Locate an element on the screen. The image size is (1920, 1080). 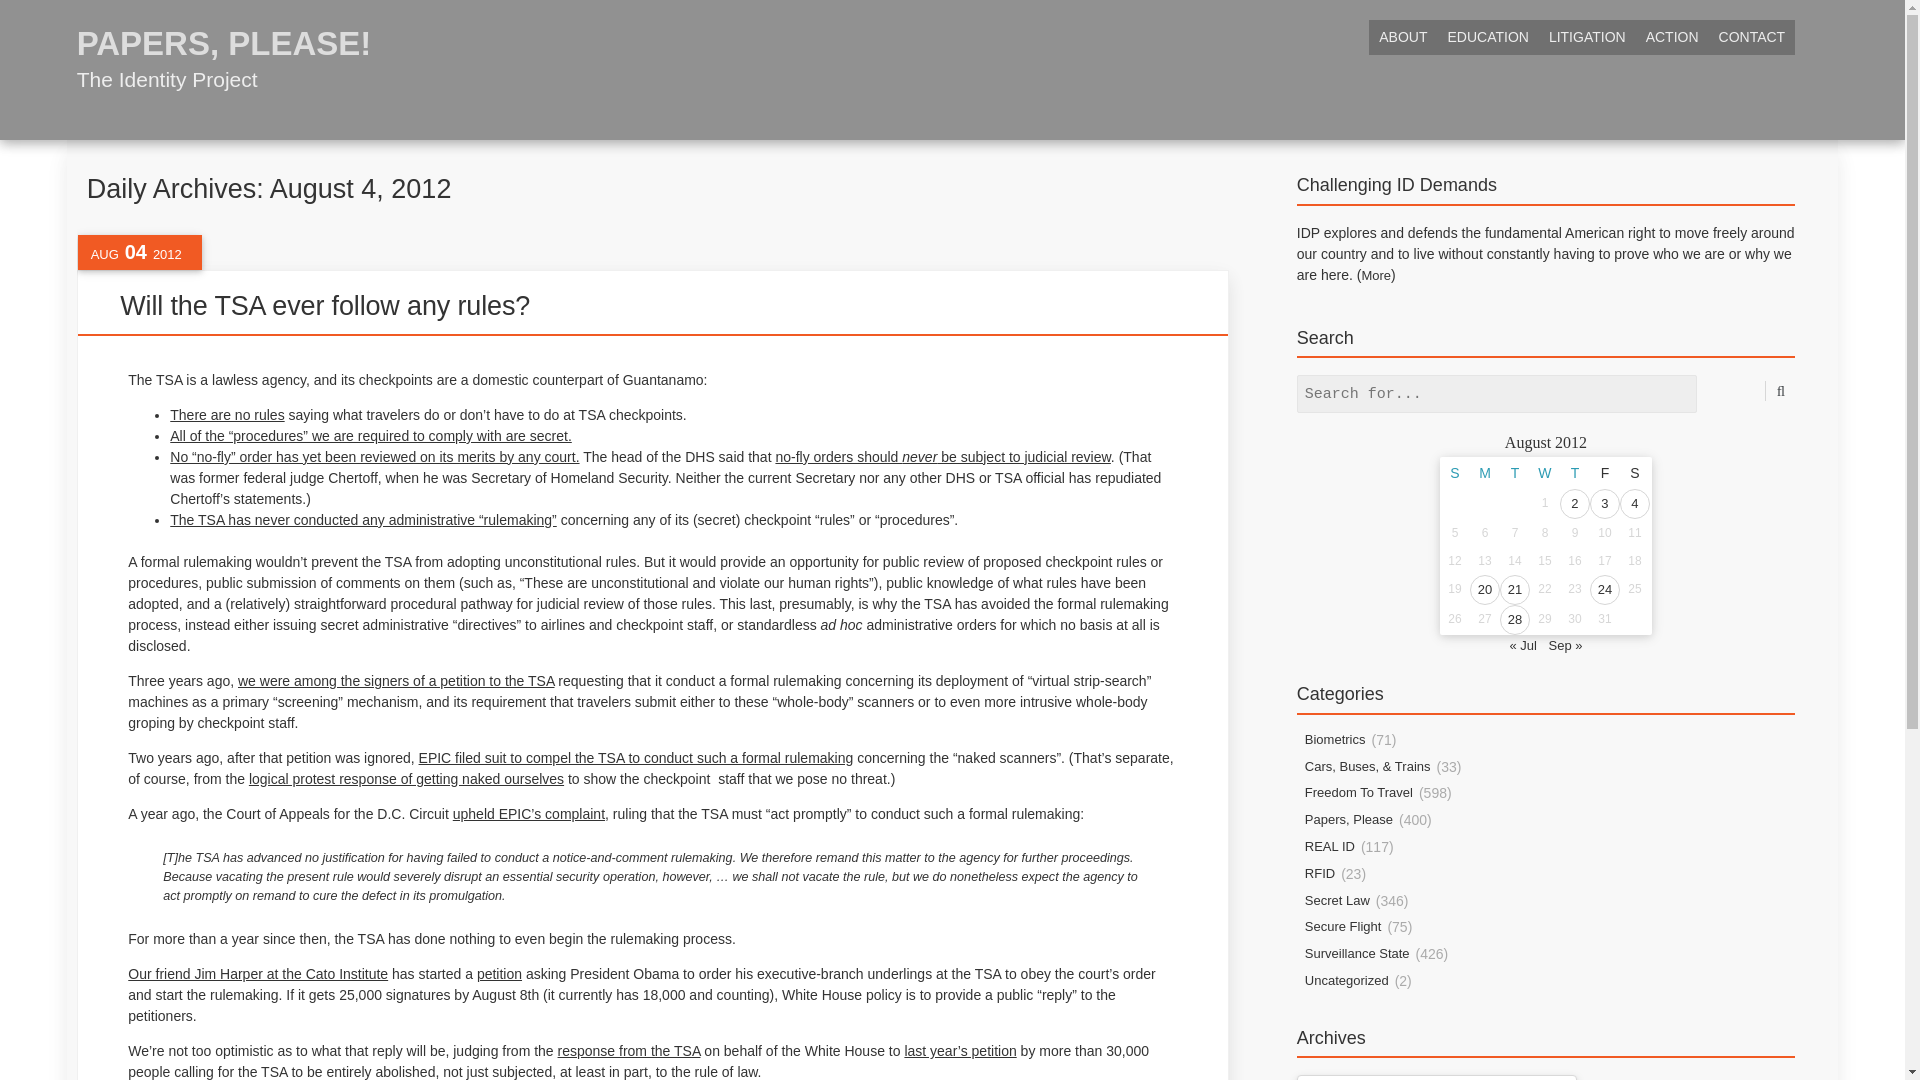
The Identity Project is located at coordinates (224, 54).